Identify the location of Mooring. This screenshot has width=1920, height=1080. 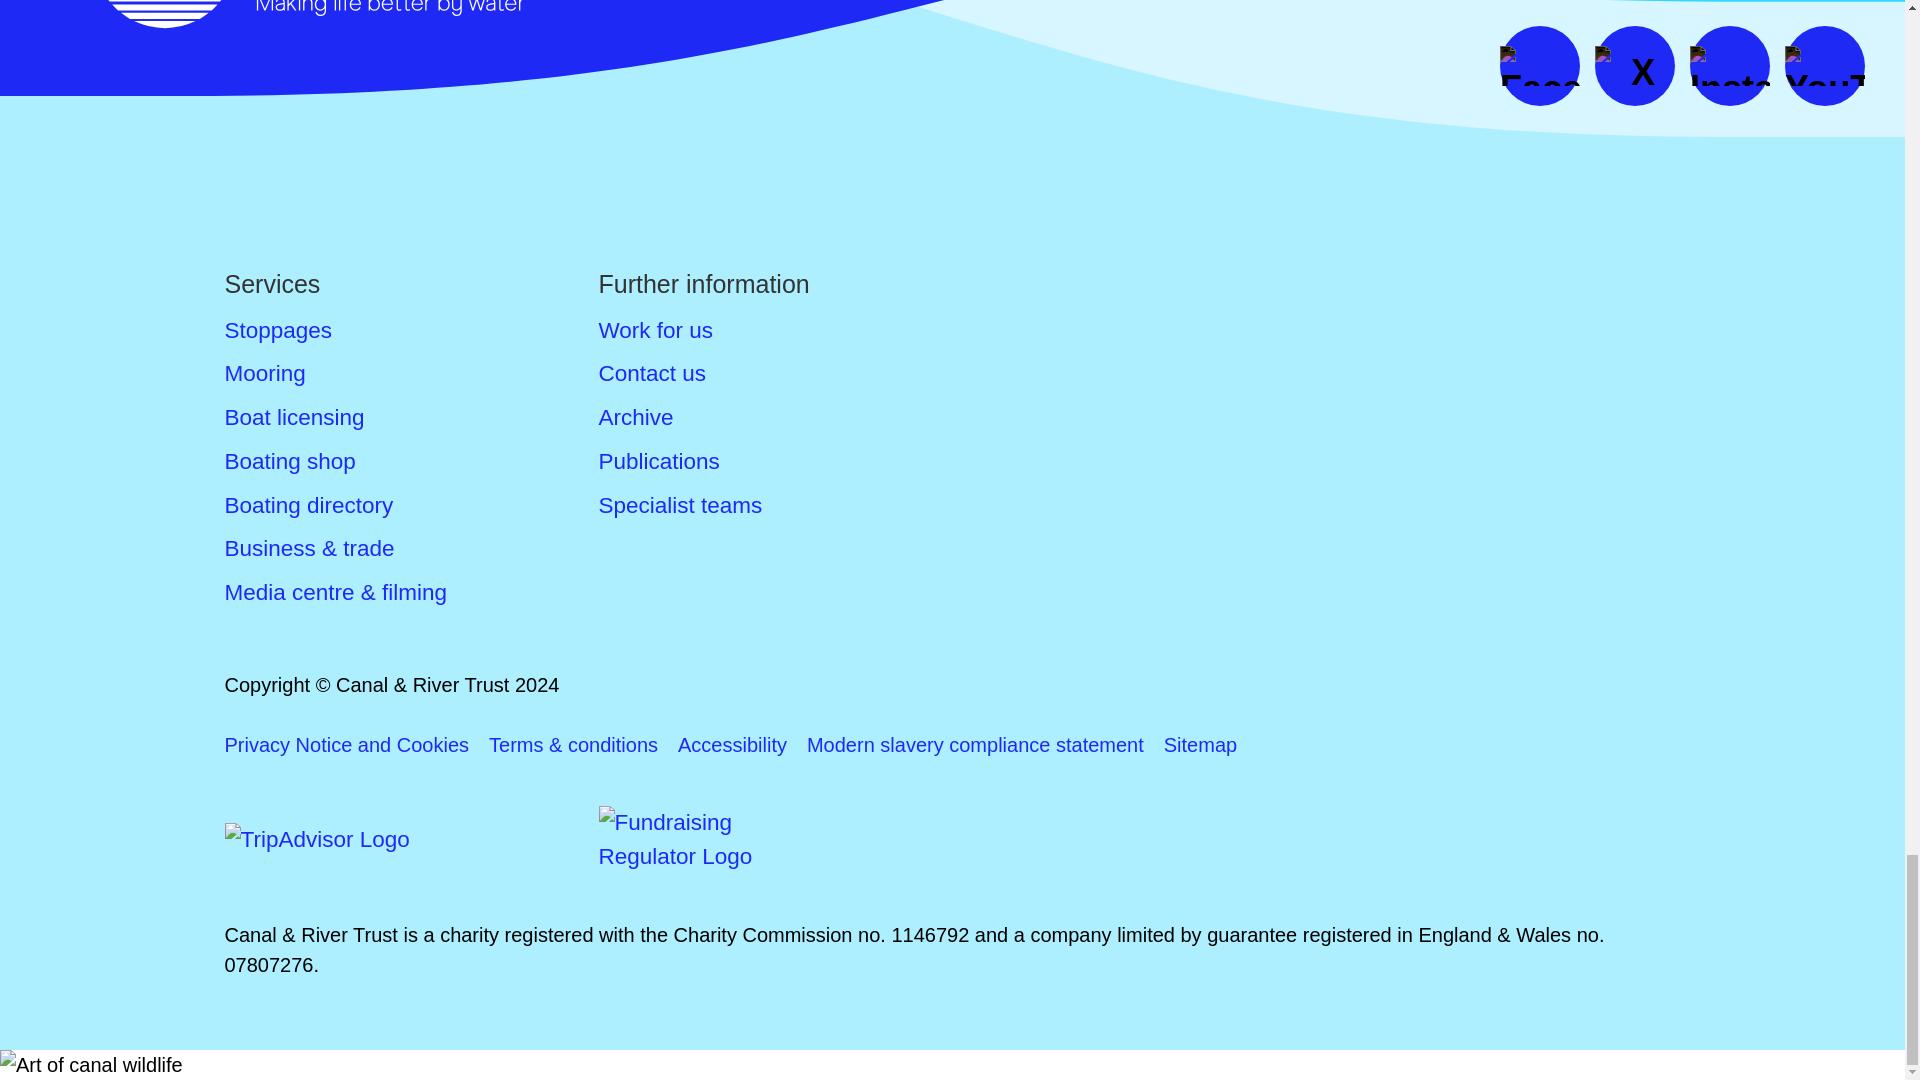
(264, 372).